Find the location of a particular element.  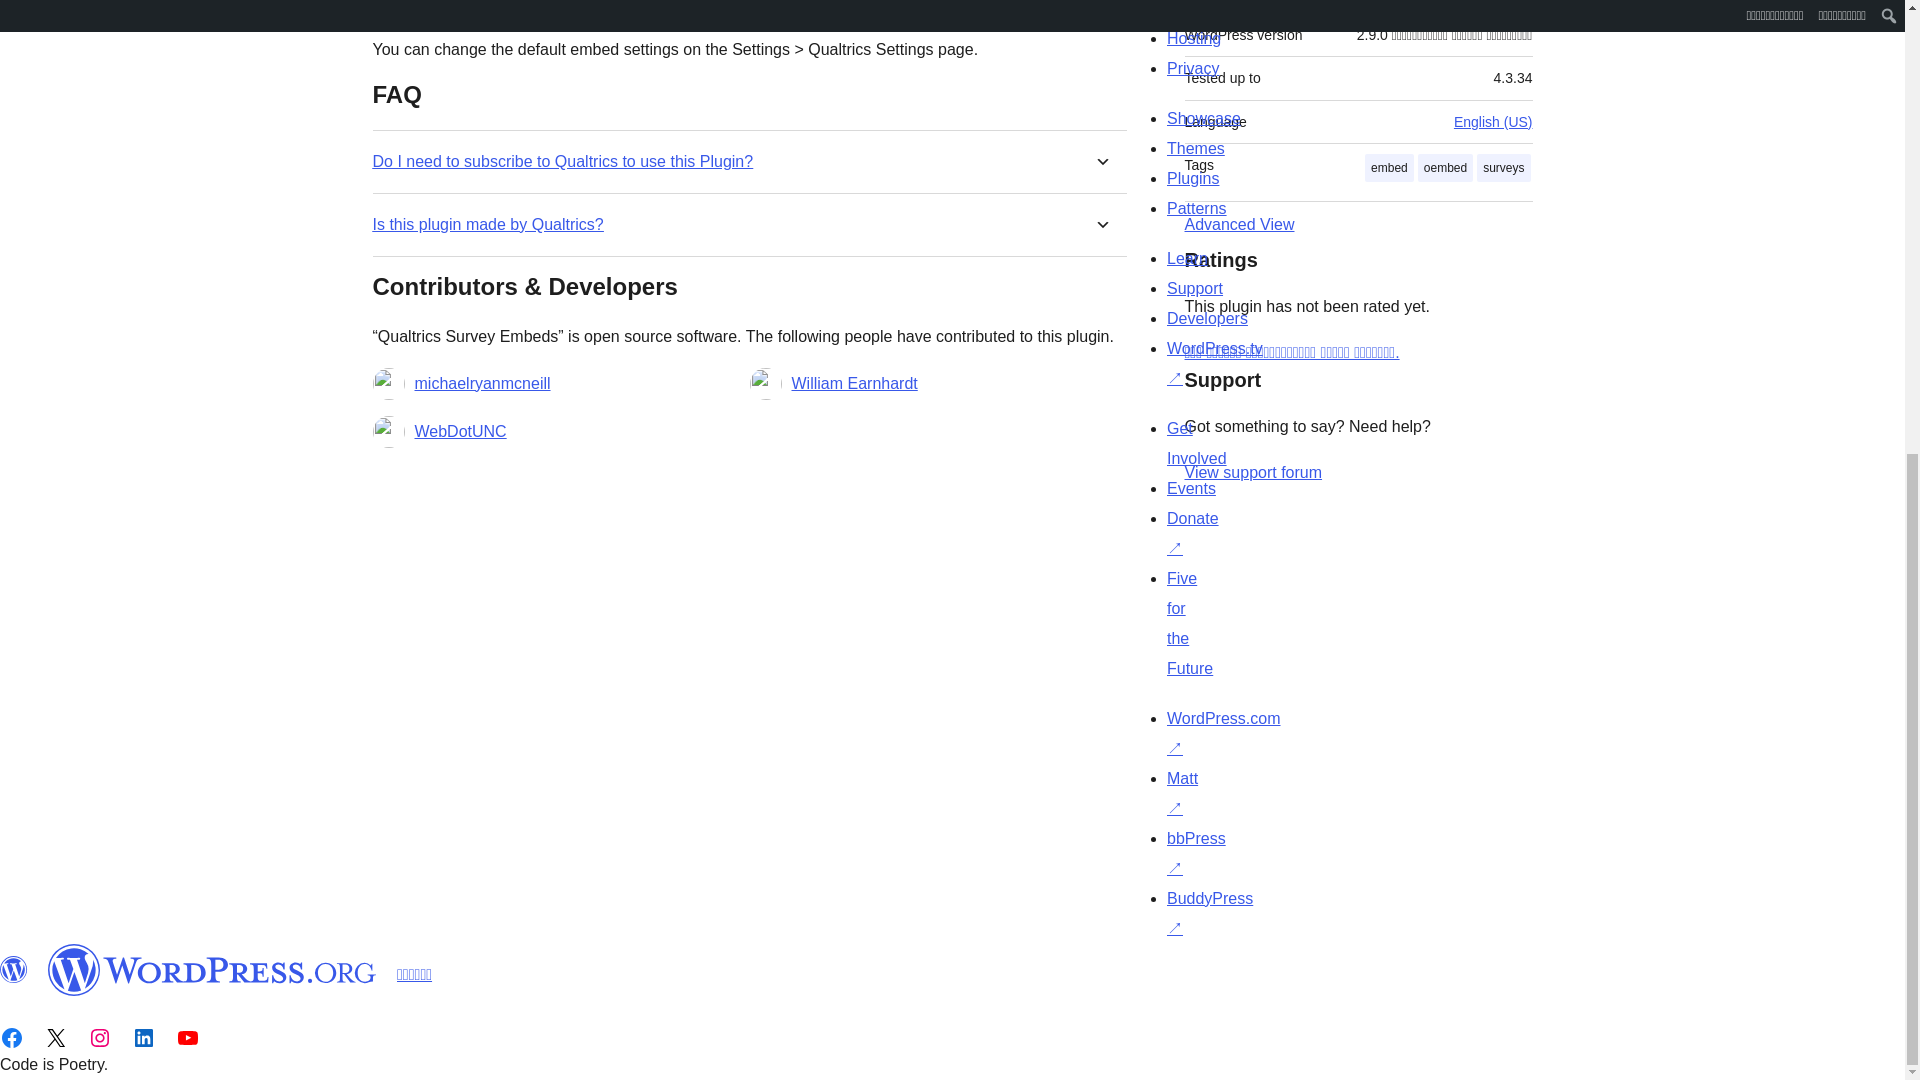

michaelryanmcneill is located at coordinates (482, 384).